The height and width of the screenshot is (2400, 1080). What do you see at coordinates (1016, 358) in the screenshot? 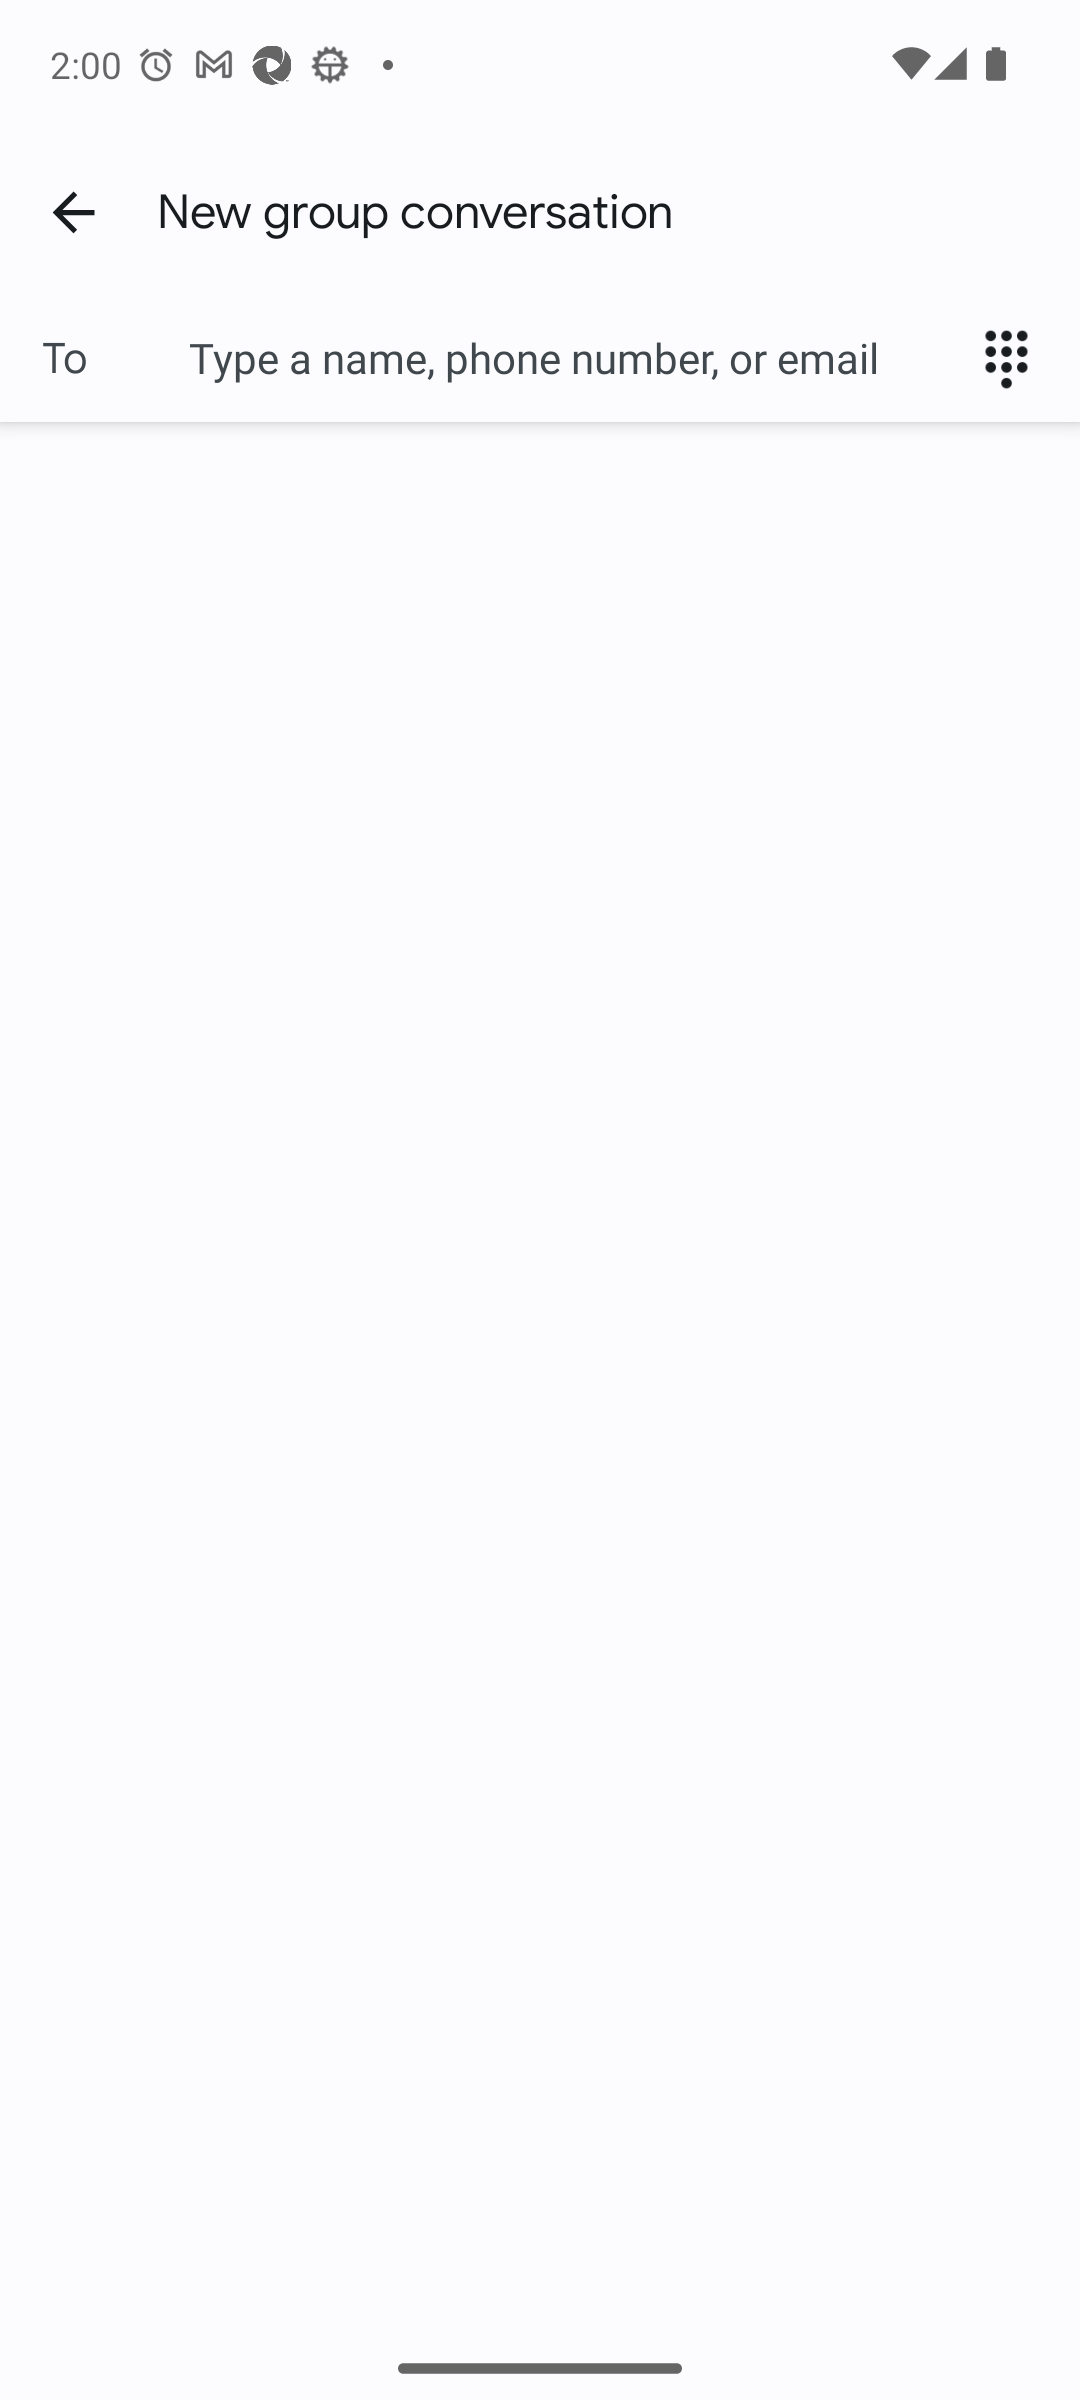
I see `Switch between entering text and numbers` at bounding box center [1016, 358].